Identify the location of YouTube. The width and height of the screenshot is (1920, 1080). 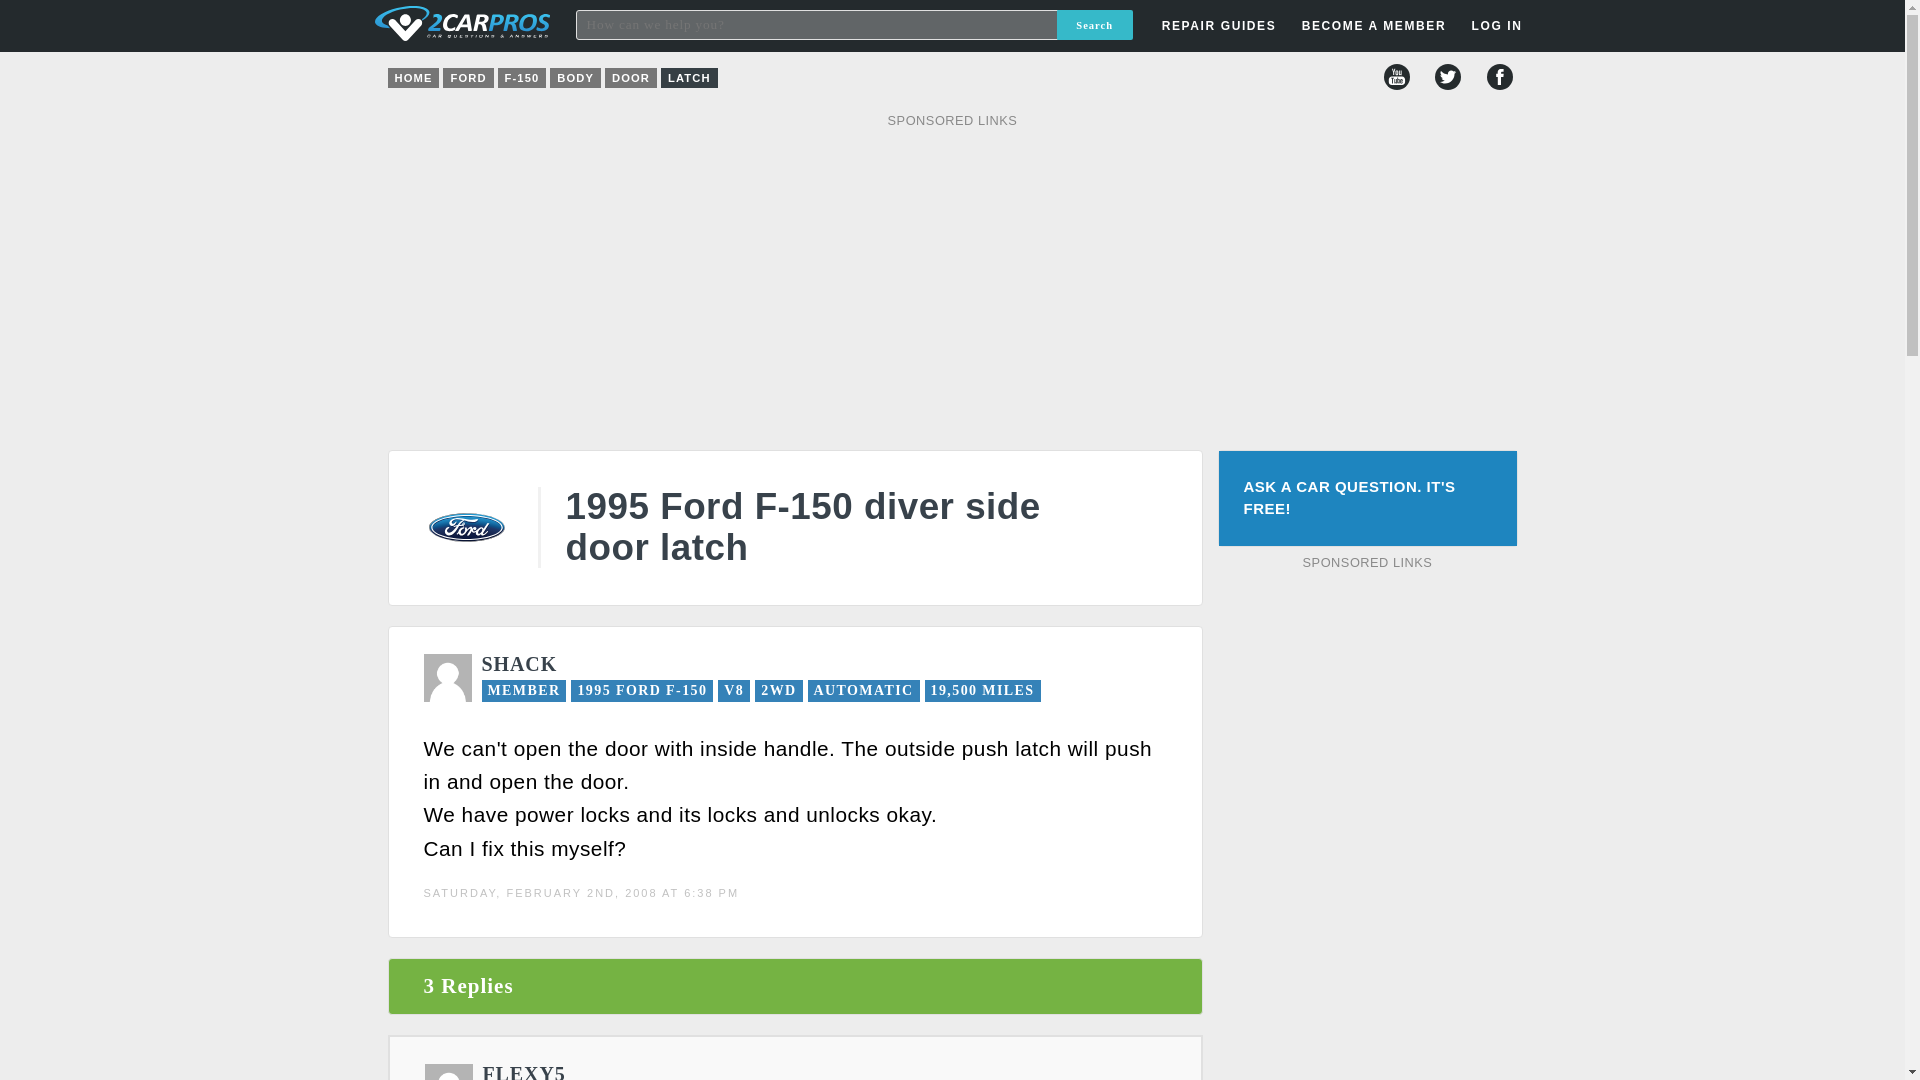
(1396, 76).